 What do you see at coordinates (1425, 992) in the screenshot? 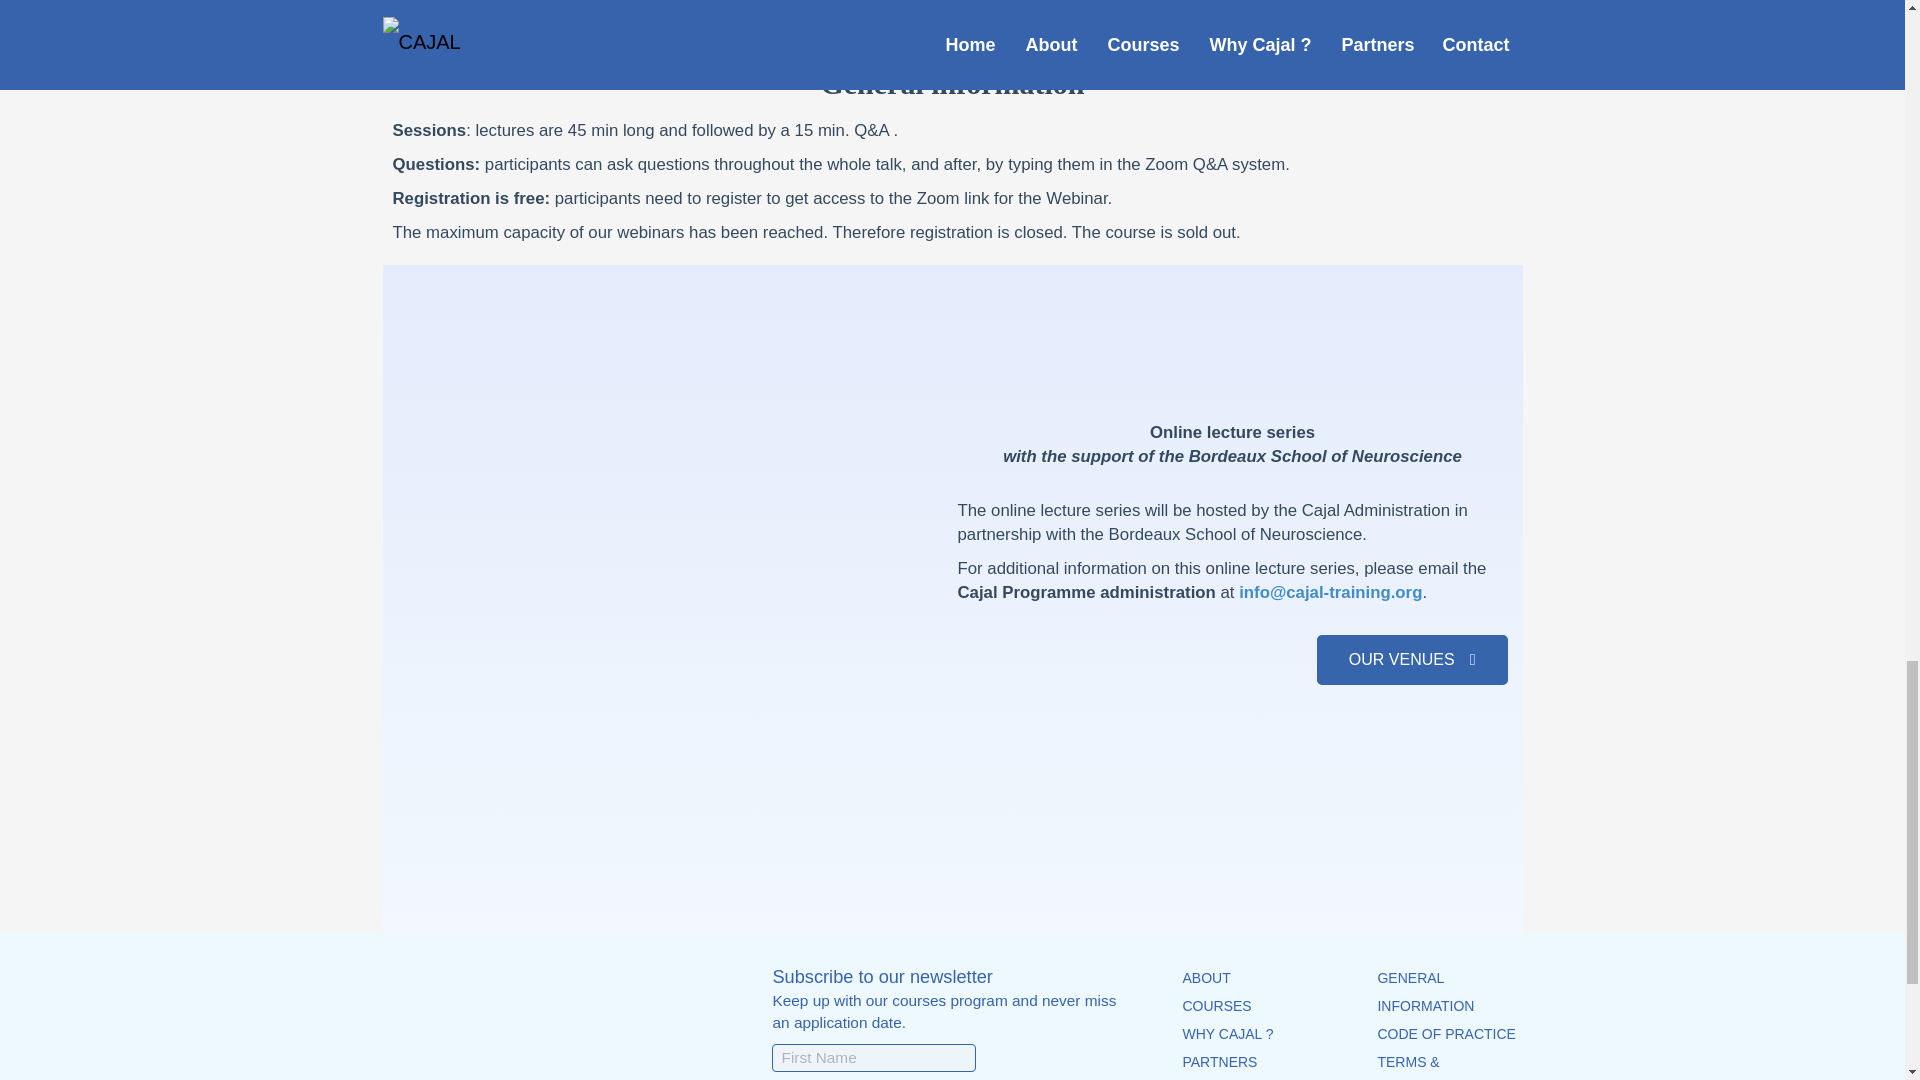
I see `GENERAL INFORMATION` at bounding box center [1425, 992].